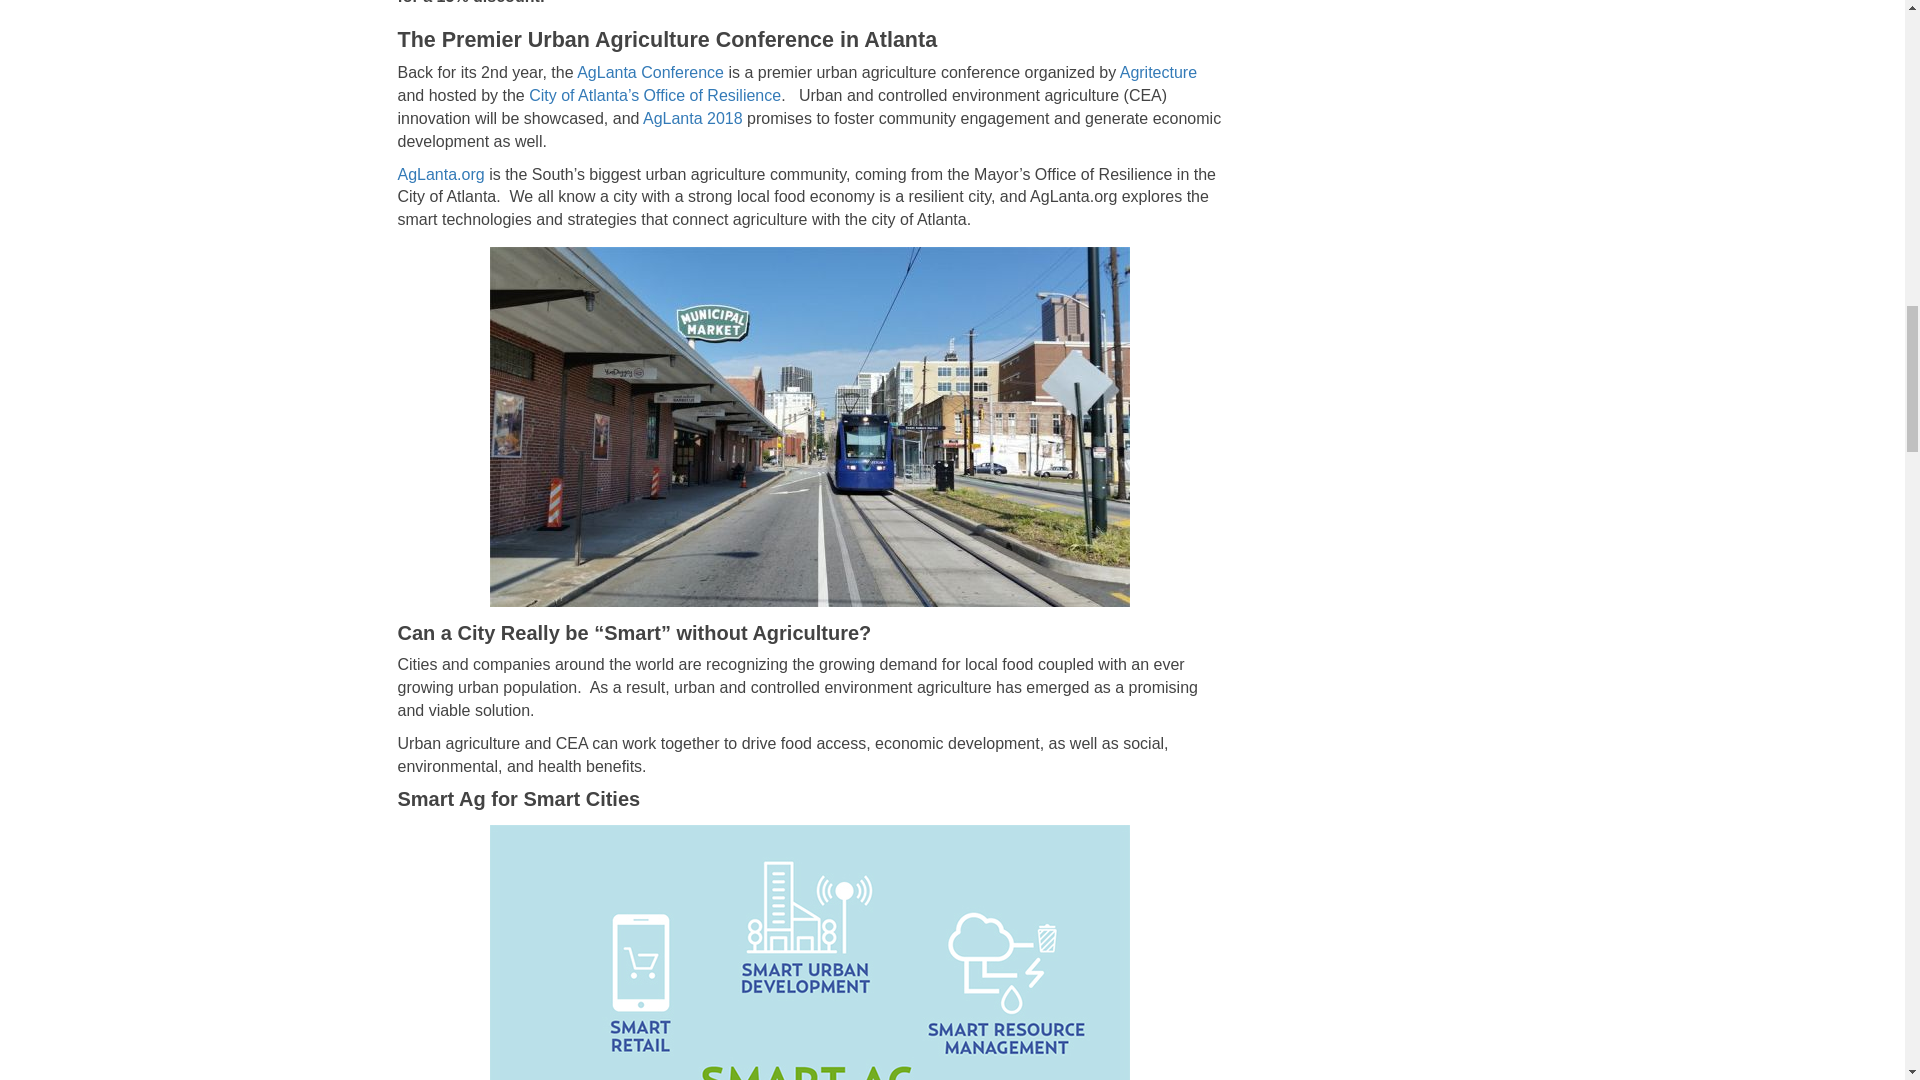 This screenshot has height=1080, width=1920. Describe the element at coordinates (693, 118) in the screenshot. I see `AgLanta 2018` at that location.